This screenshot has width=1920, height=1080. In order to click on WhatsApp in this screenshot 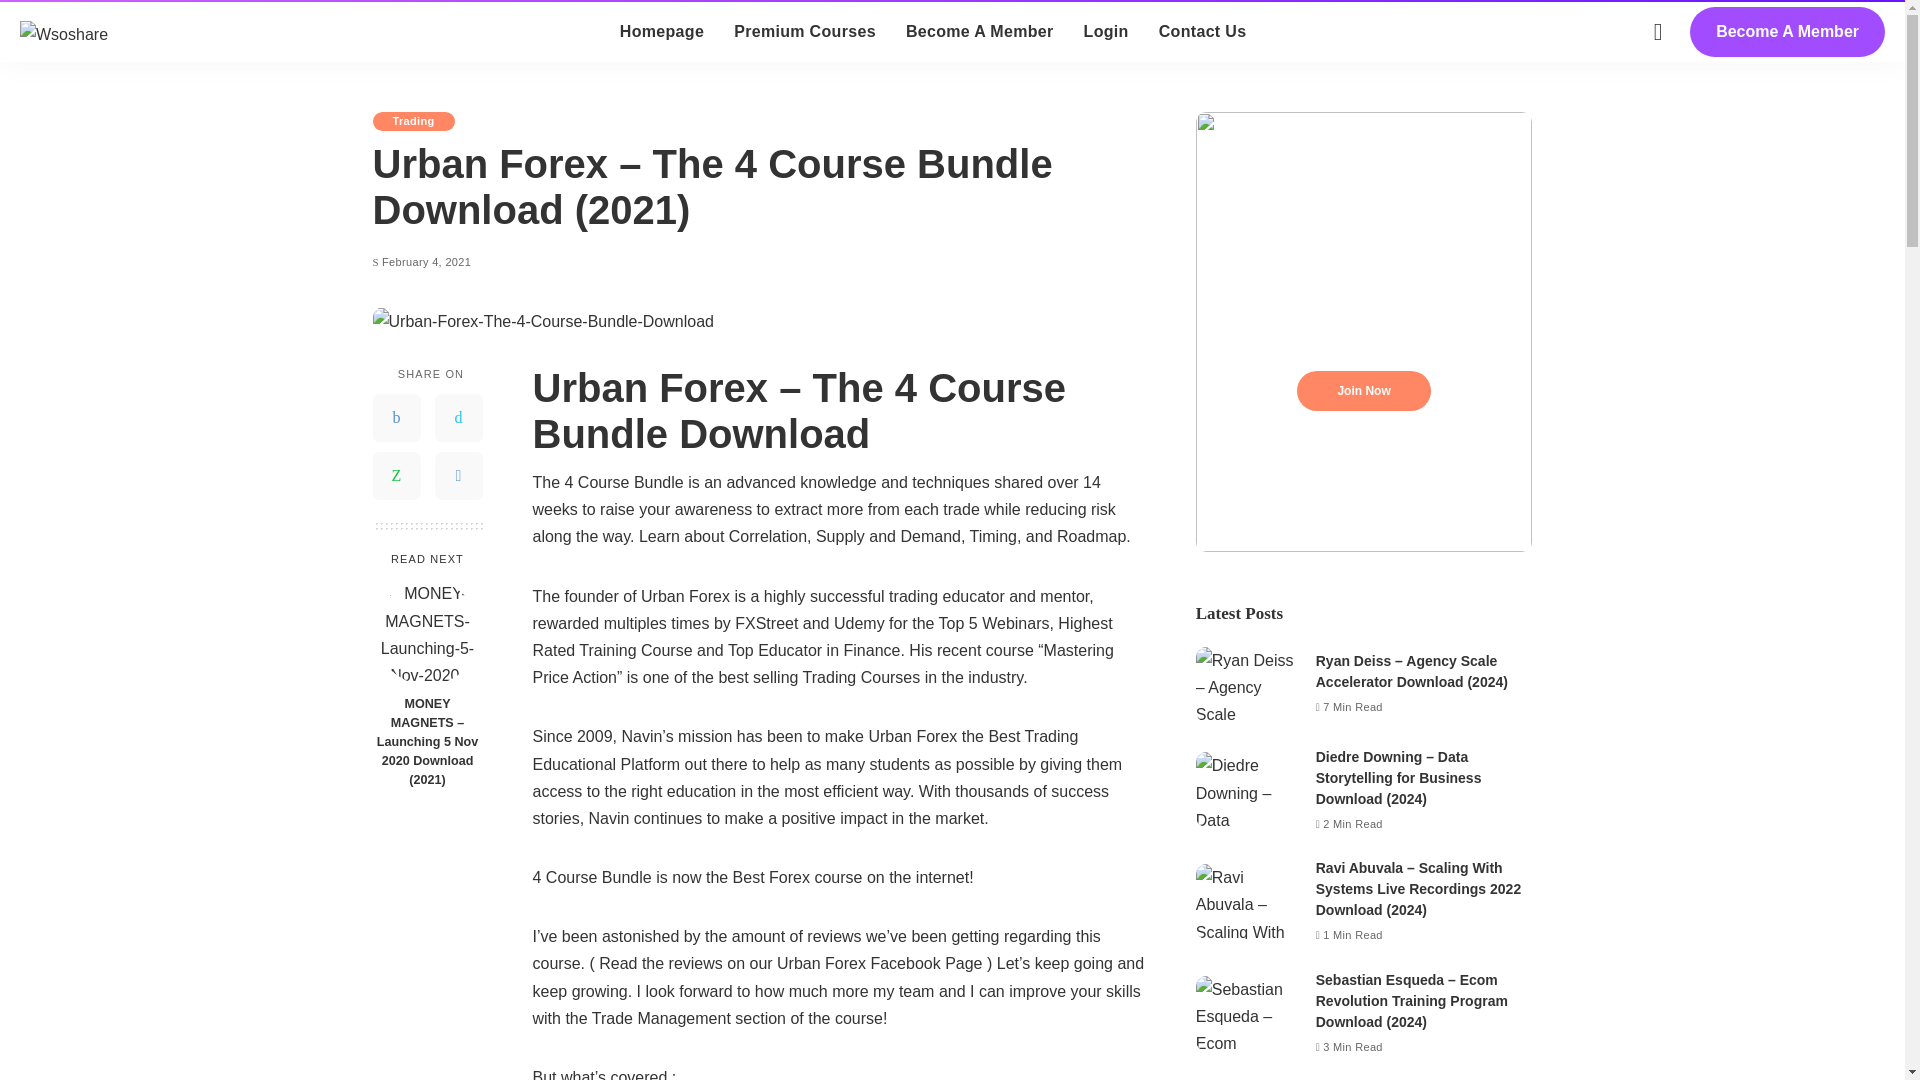, I will do `click(396, 476)`.